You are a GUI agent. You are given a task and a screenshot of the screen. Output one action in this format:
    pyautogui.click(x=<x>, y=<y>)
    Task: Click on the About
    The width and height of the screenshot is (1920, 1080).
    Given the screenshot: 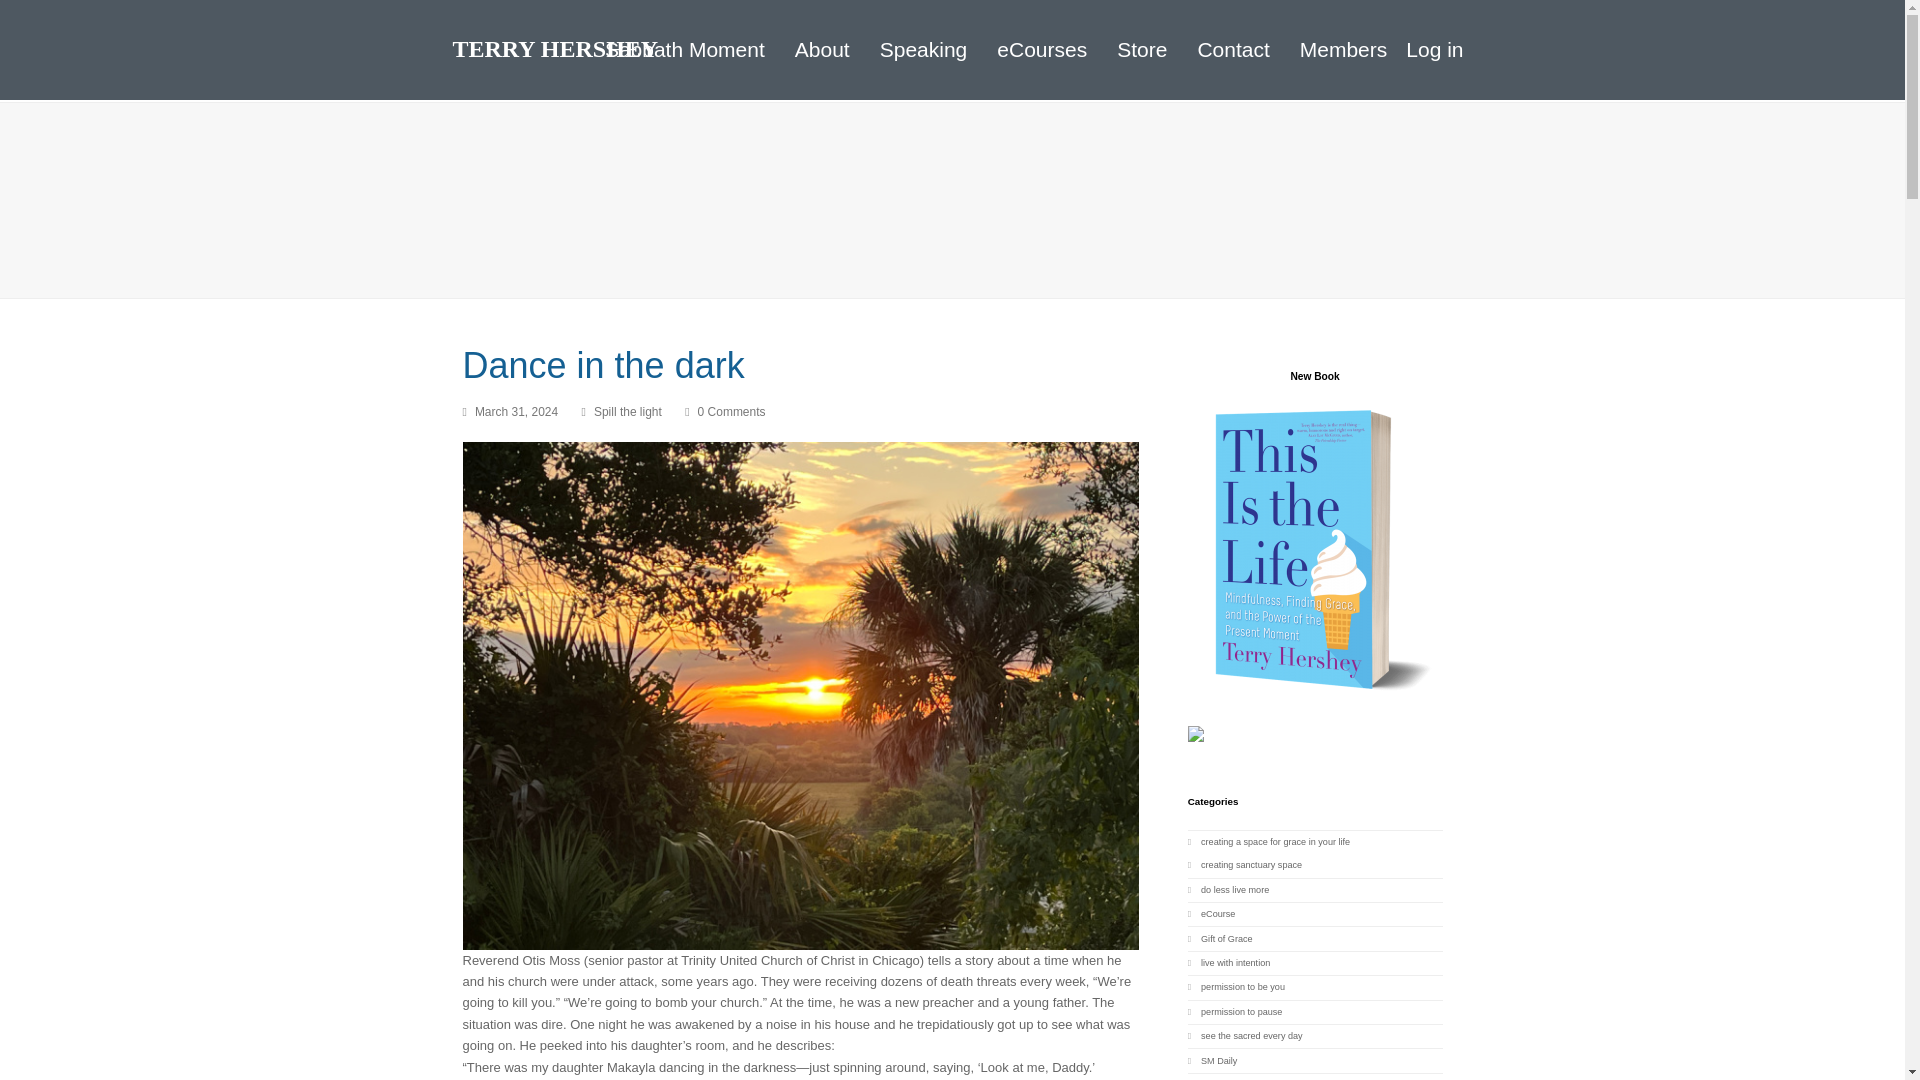 What is the action you would take?
    pyautogui.click(x=822, y=49)
    